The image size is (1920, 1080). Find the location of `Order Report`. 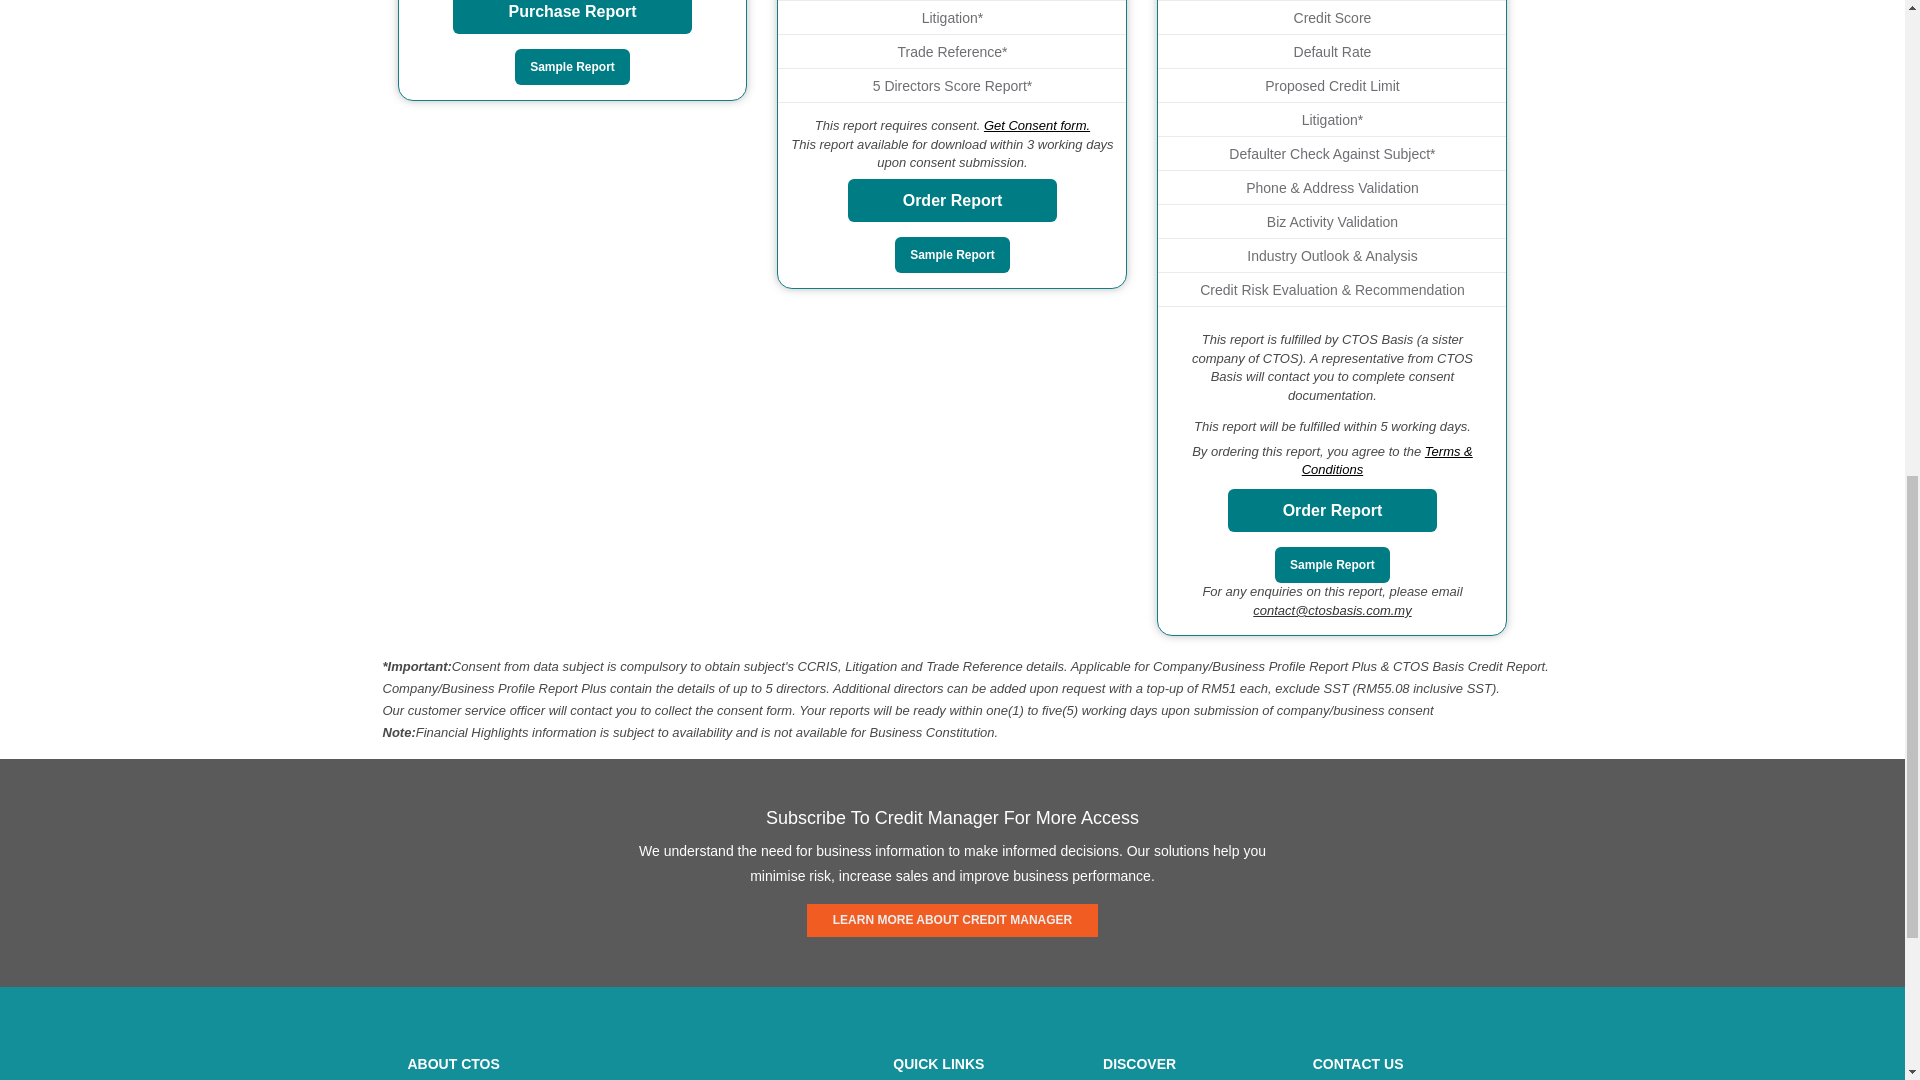

Order Report is located at coordinates (1333, 510).